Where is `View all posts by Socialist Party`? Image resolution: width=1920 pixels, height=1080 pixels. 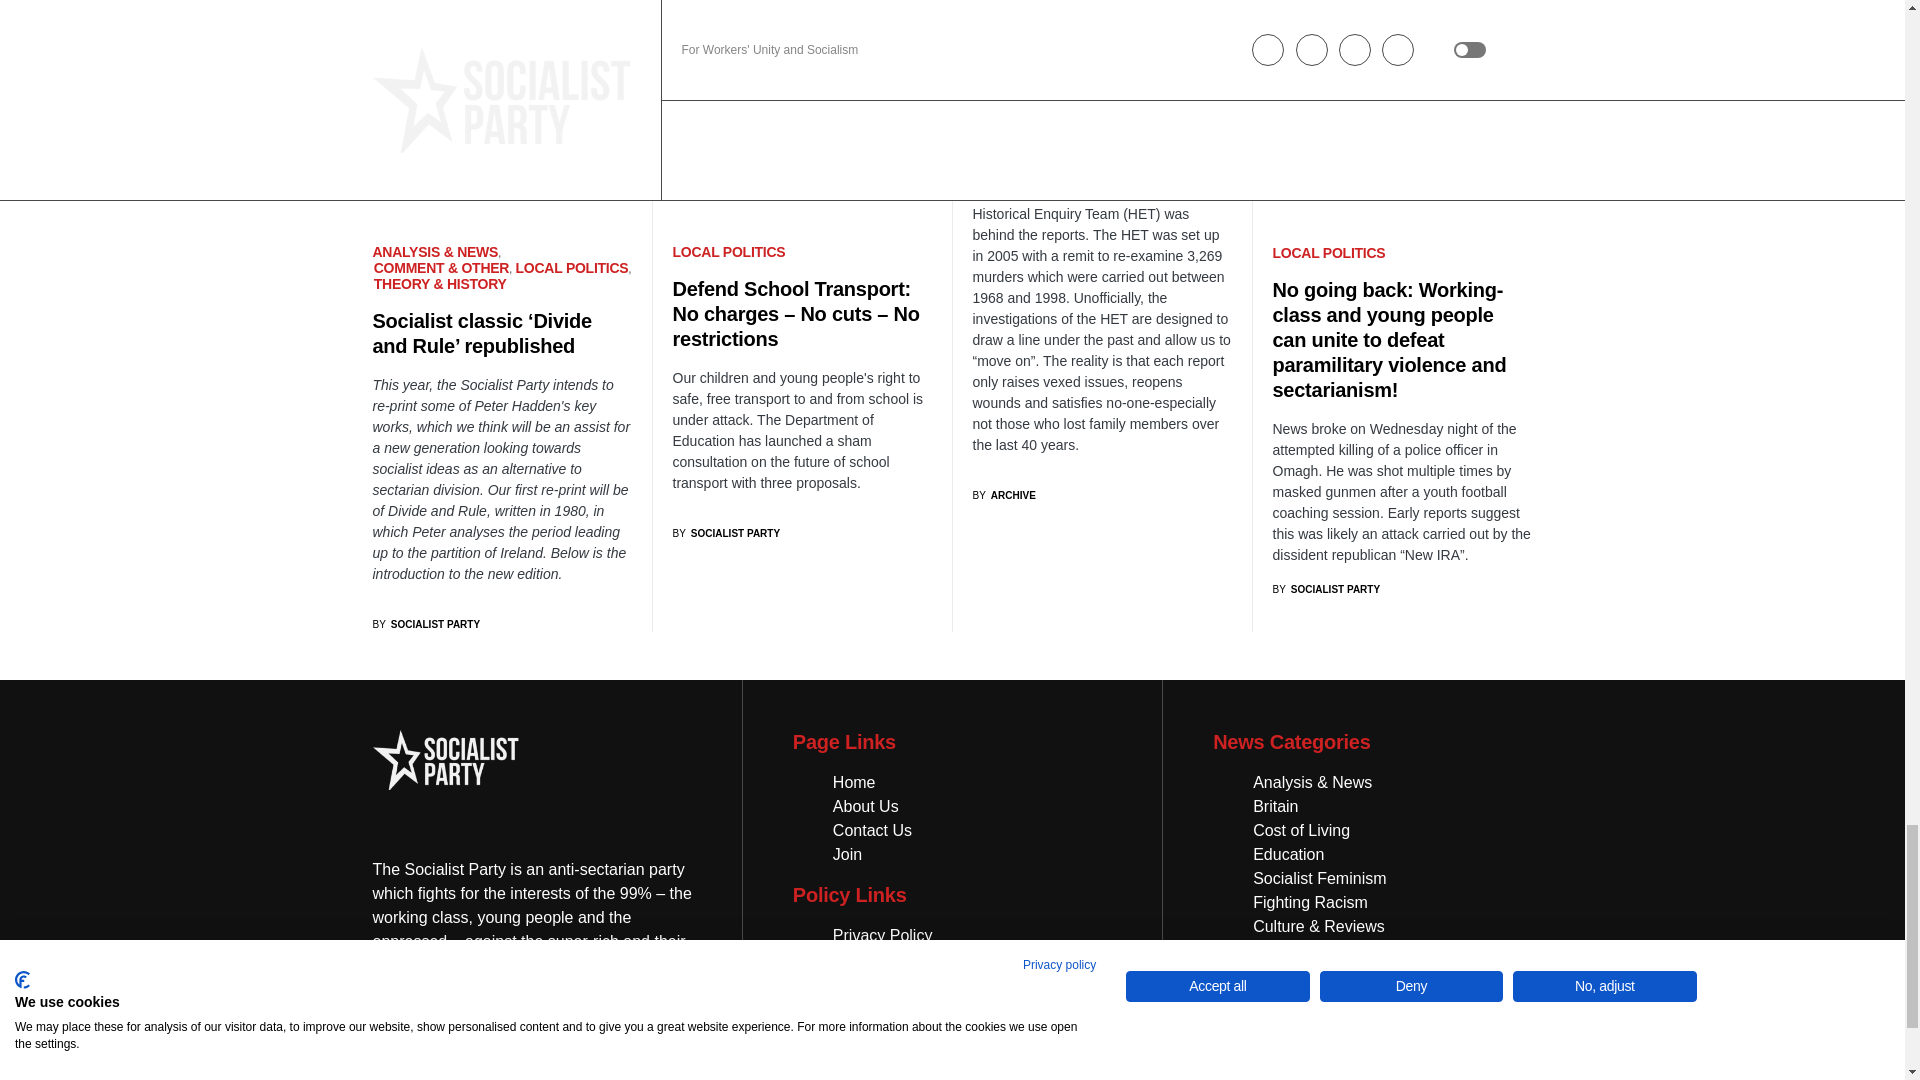 View all posts by Socialist Party is located at coordinates (1326, 590).